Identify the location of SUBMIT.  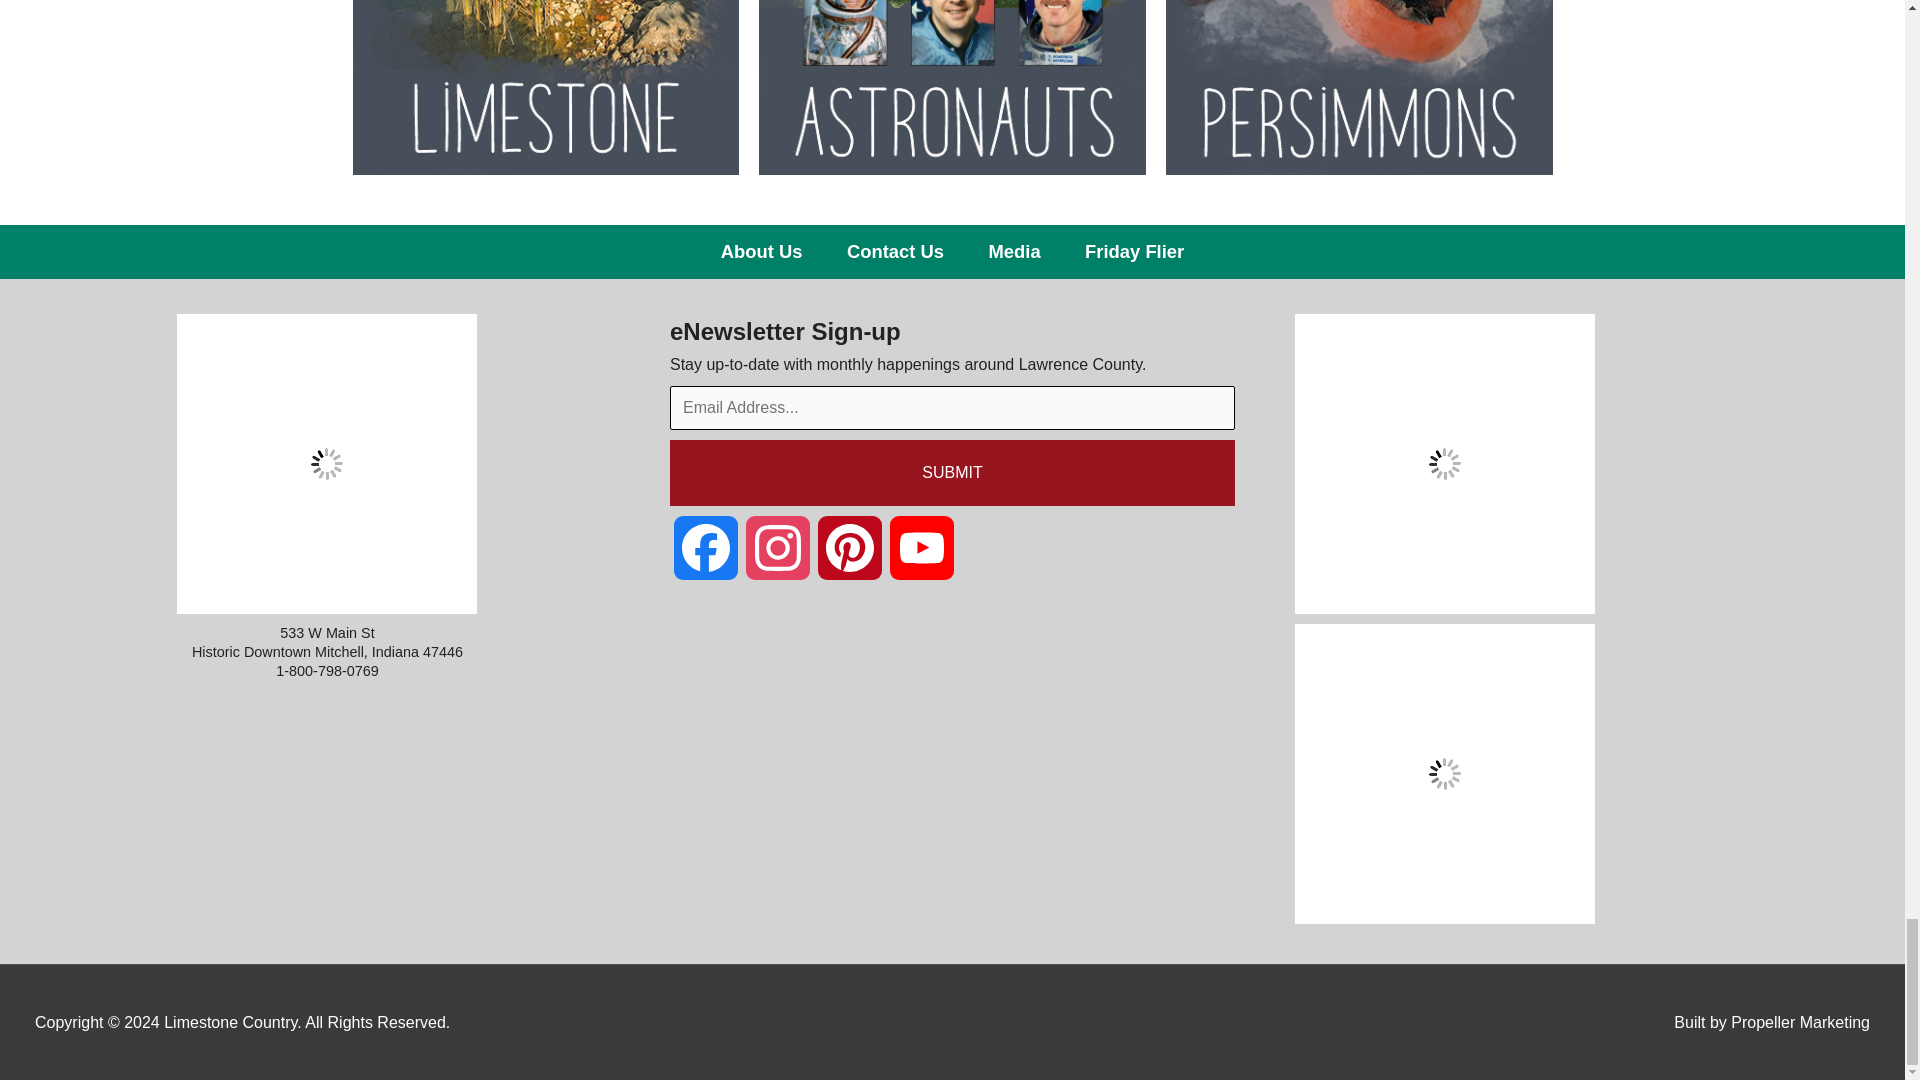
(952, 472).